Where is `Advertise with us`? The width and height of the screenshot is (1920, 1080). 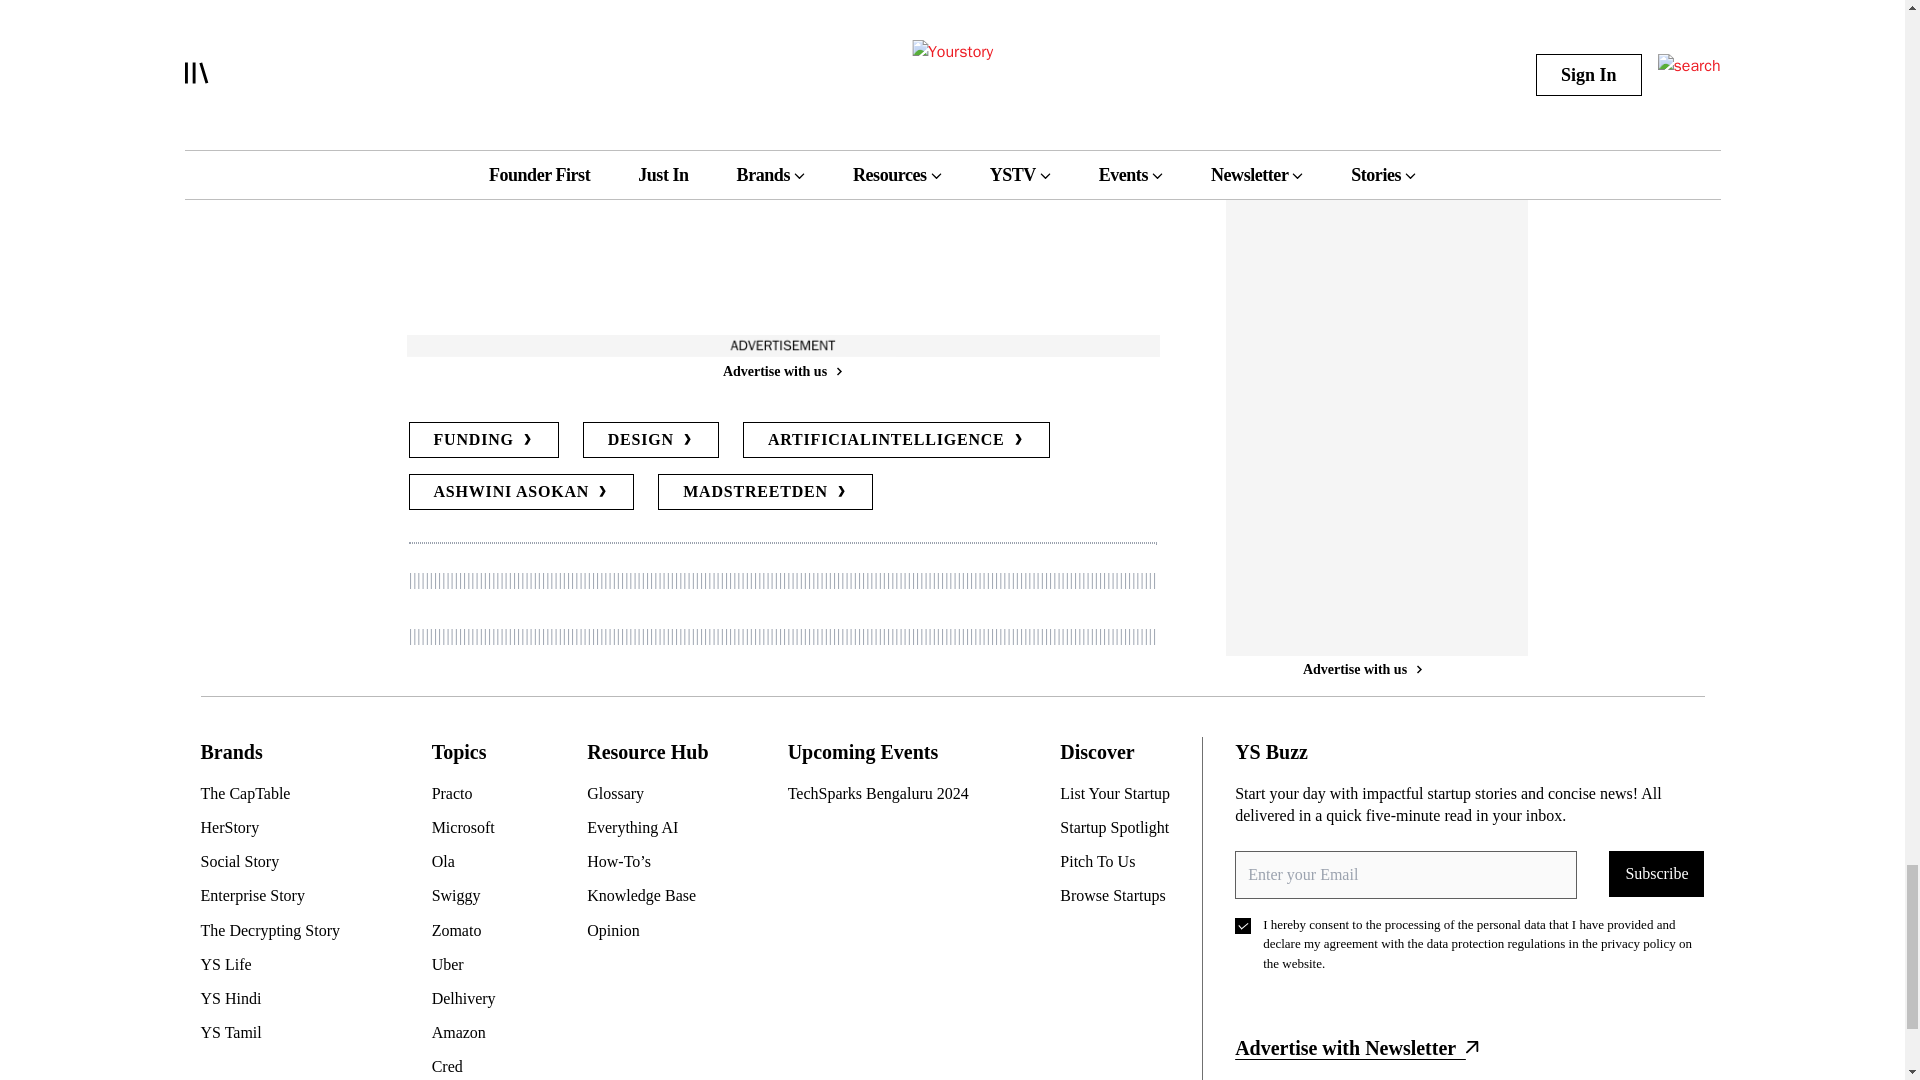 Advertise with us is located at coordinates (781, 371).